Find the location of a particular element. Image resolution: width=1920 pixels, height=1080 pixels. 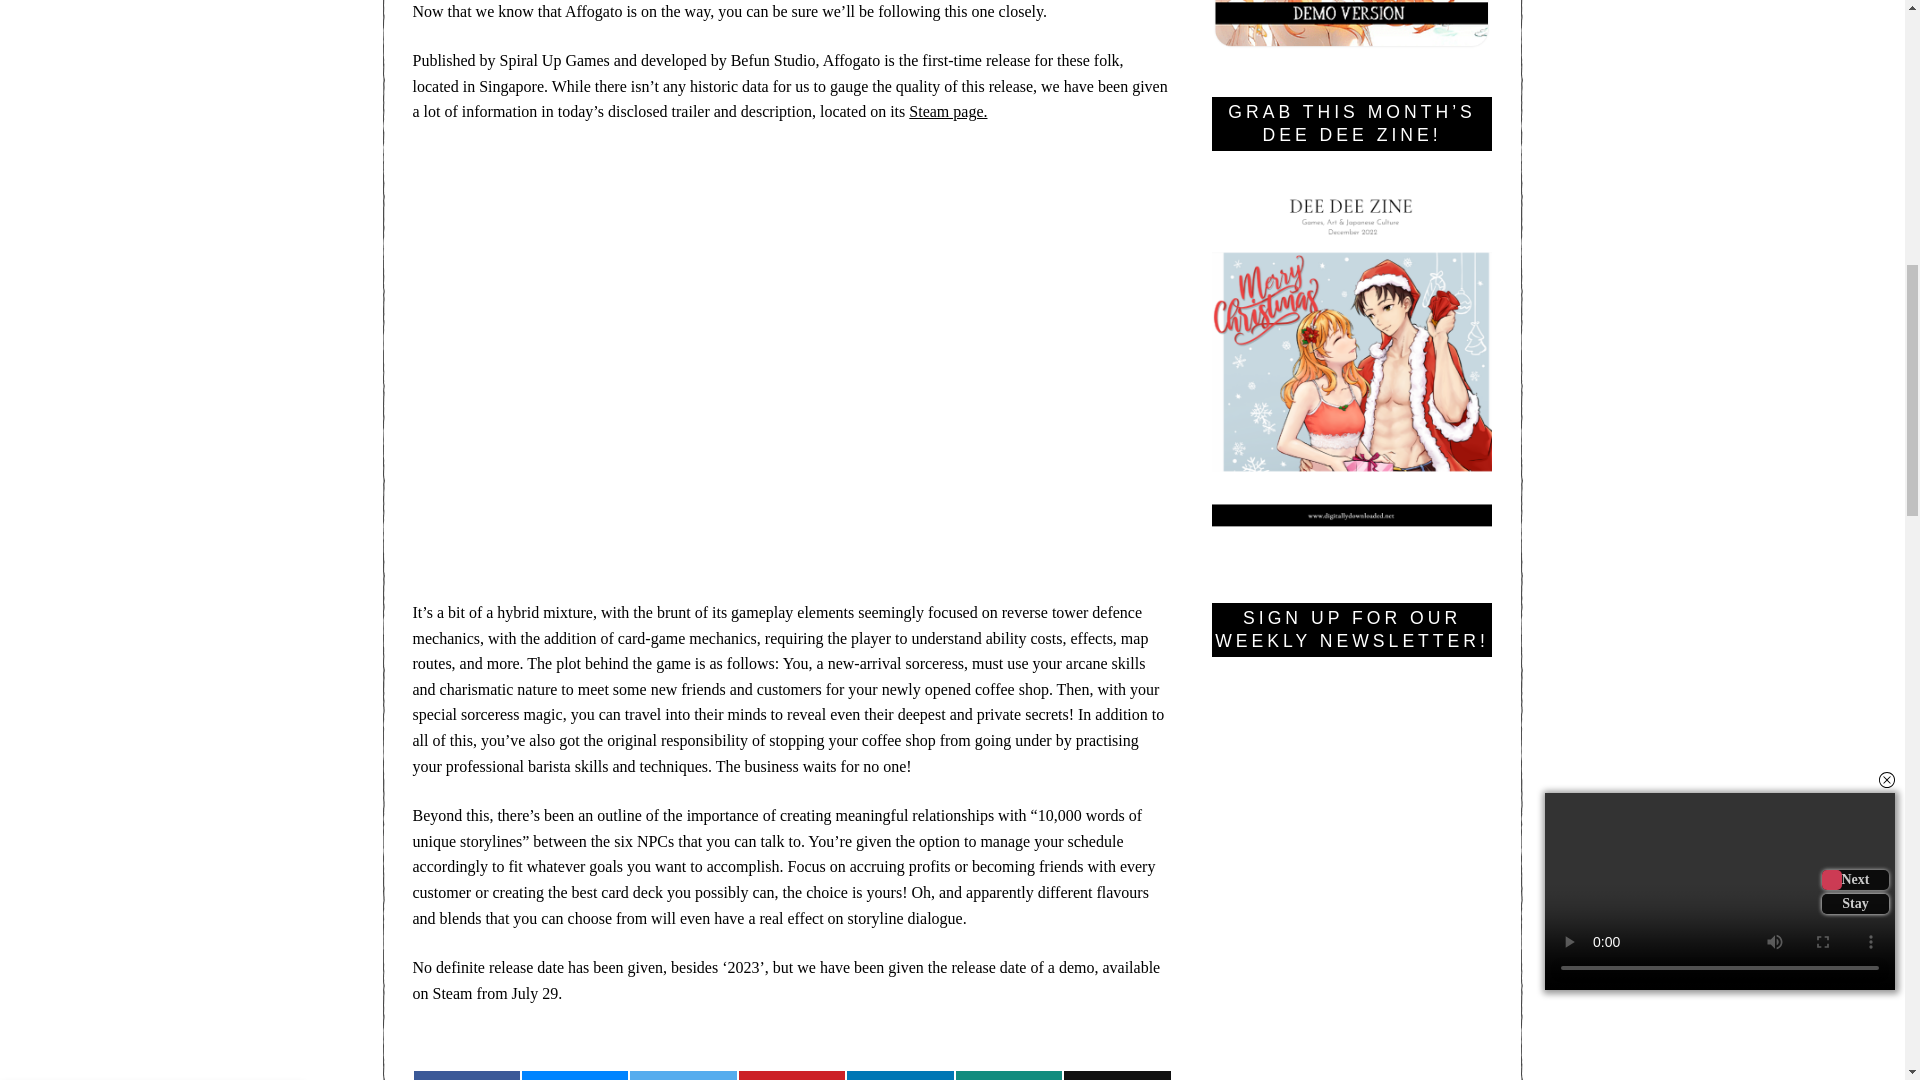

TWITTER is located at coordinates (1842, 26).